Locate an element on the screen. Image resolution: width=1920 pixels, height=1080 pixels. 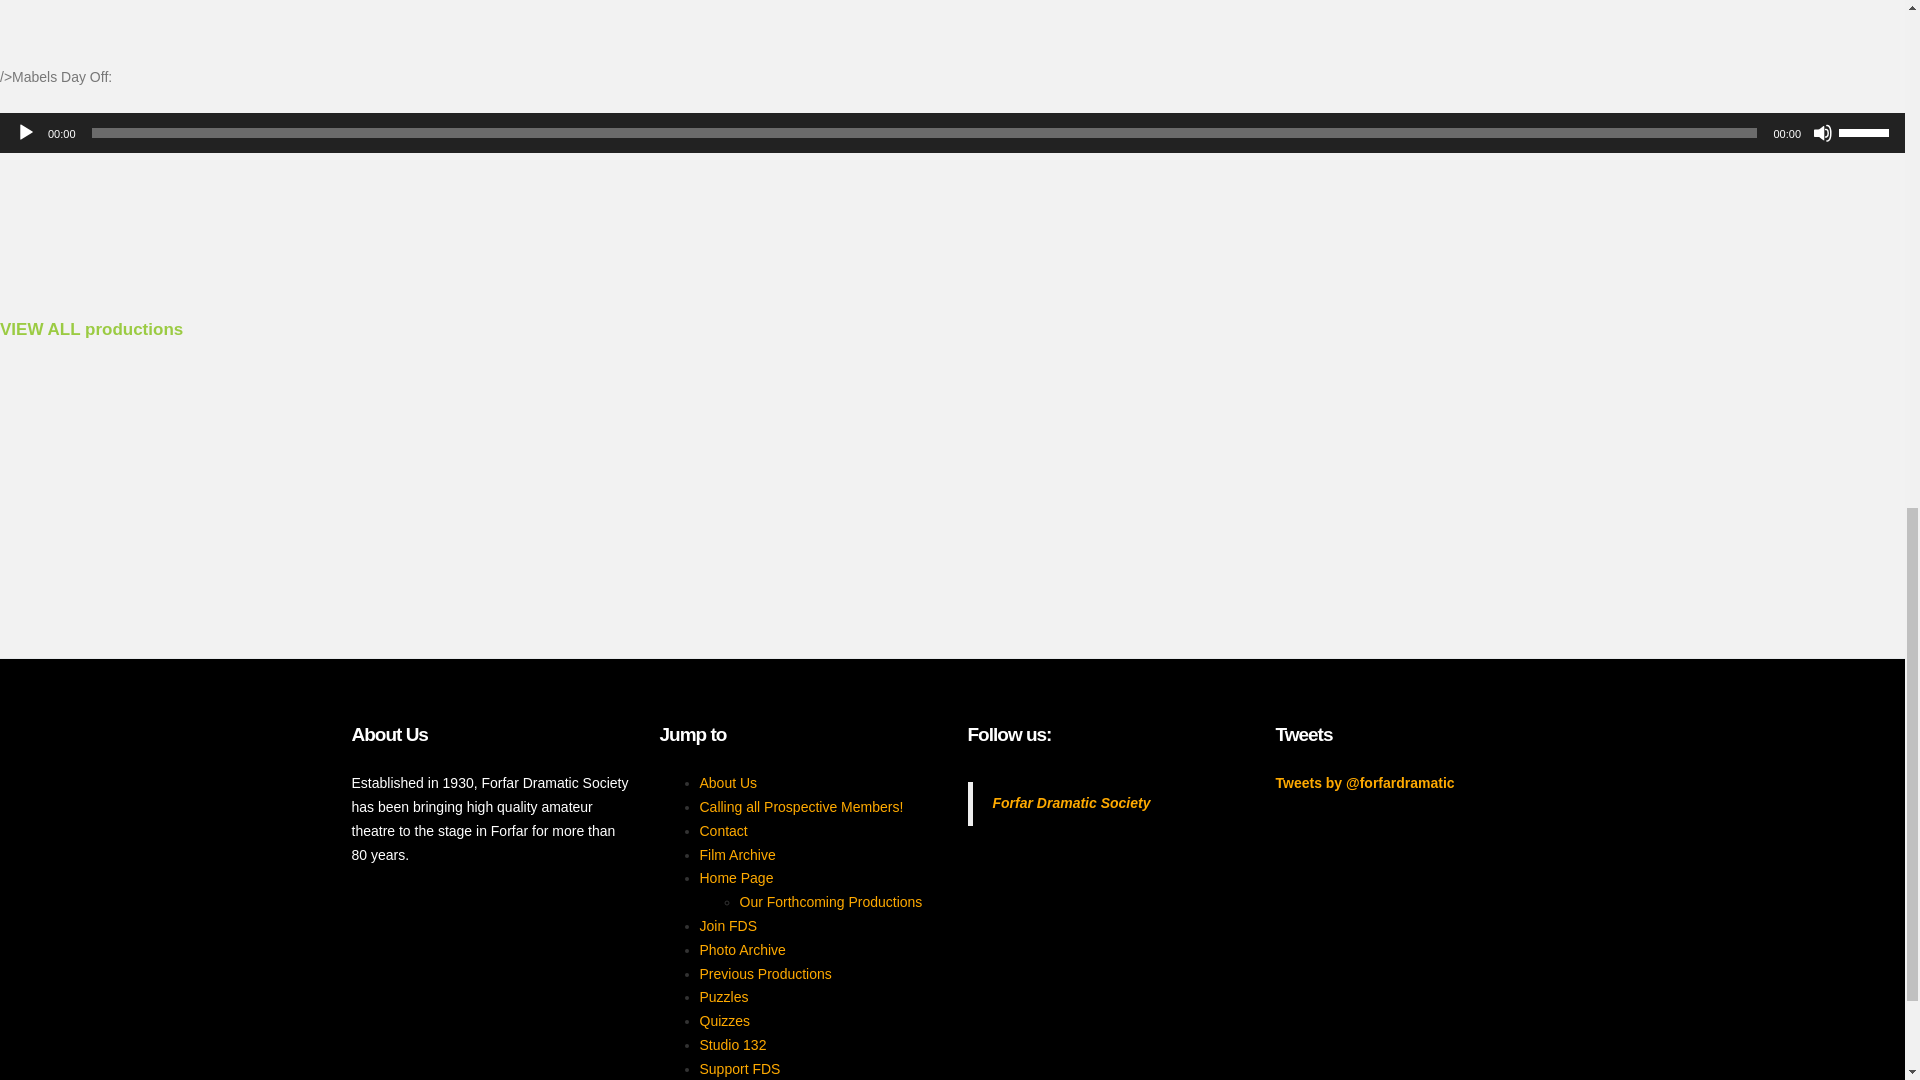
Film Archive is located at coordinates (738, 854).